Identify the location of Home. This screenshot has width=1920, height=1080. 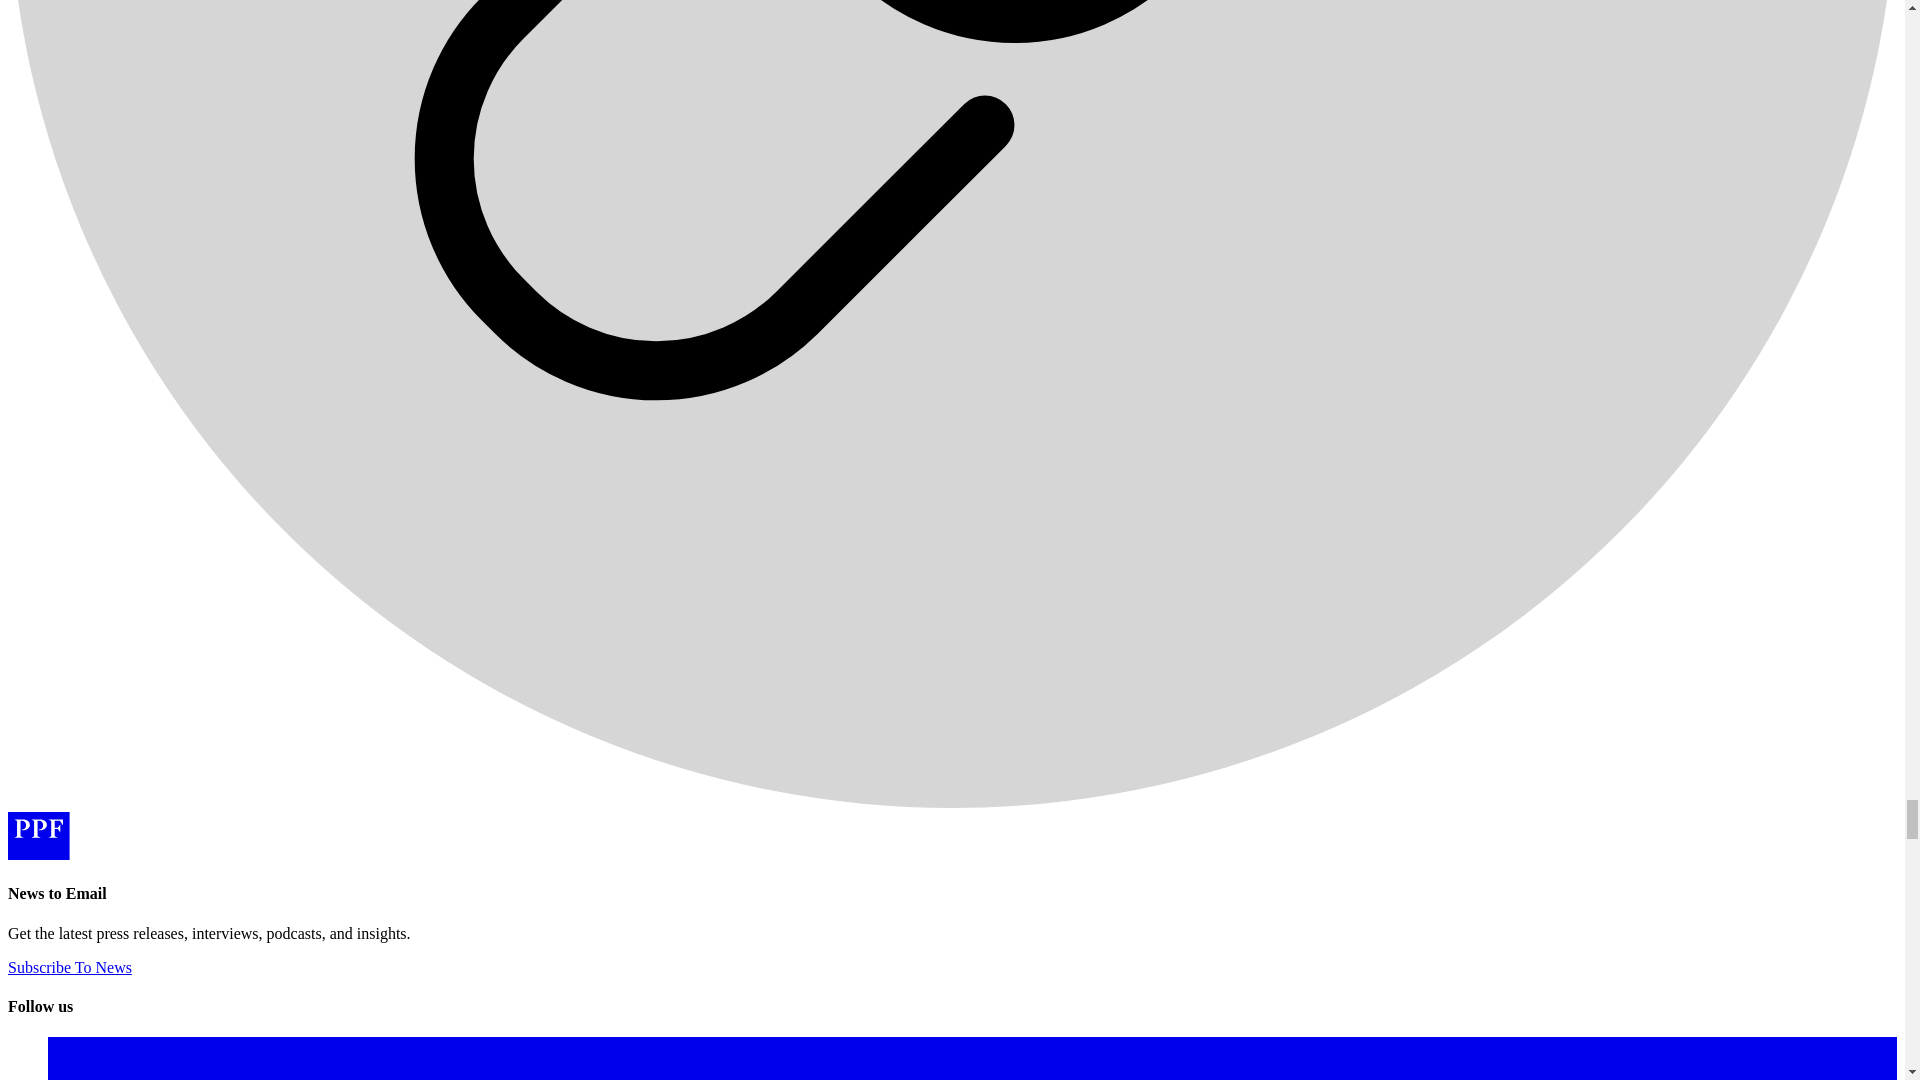
(38, 854).